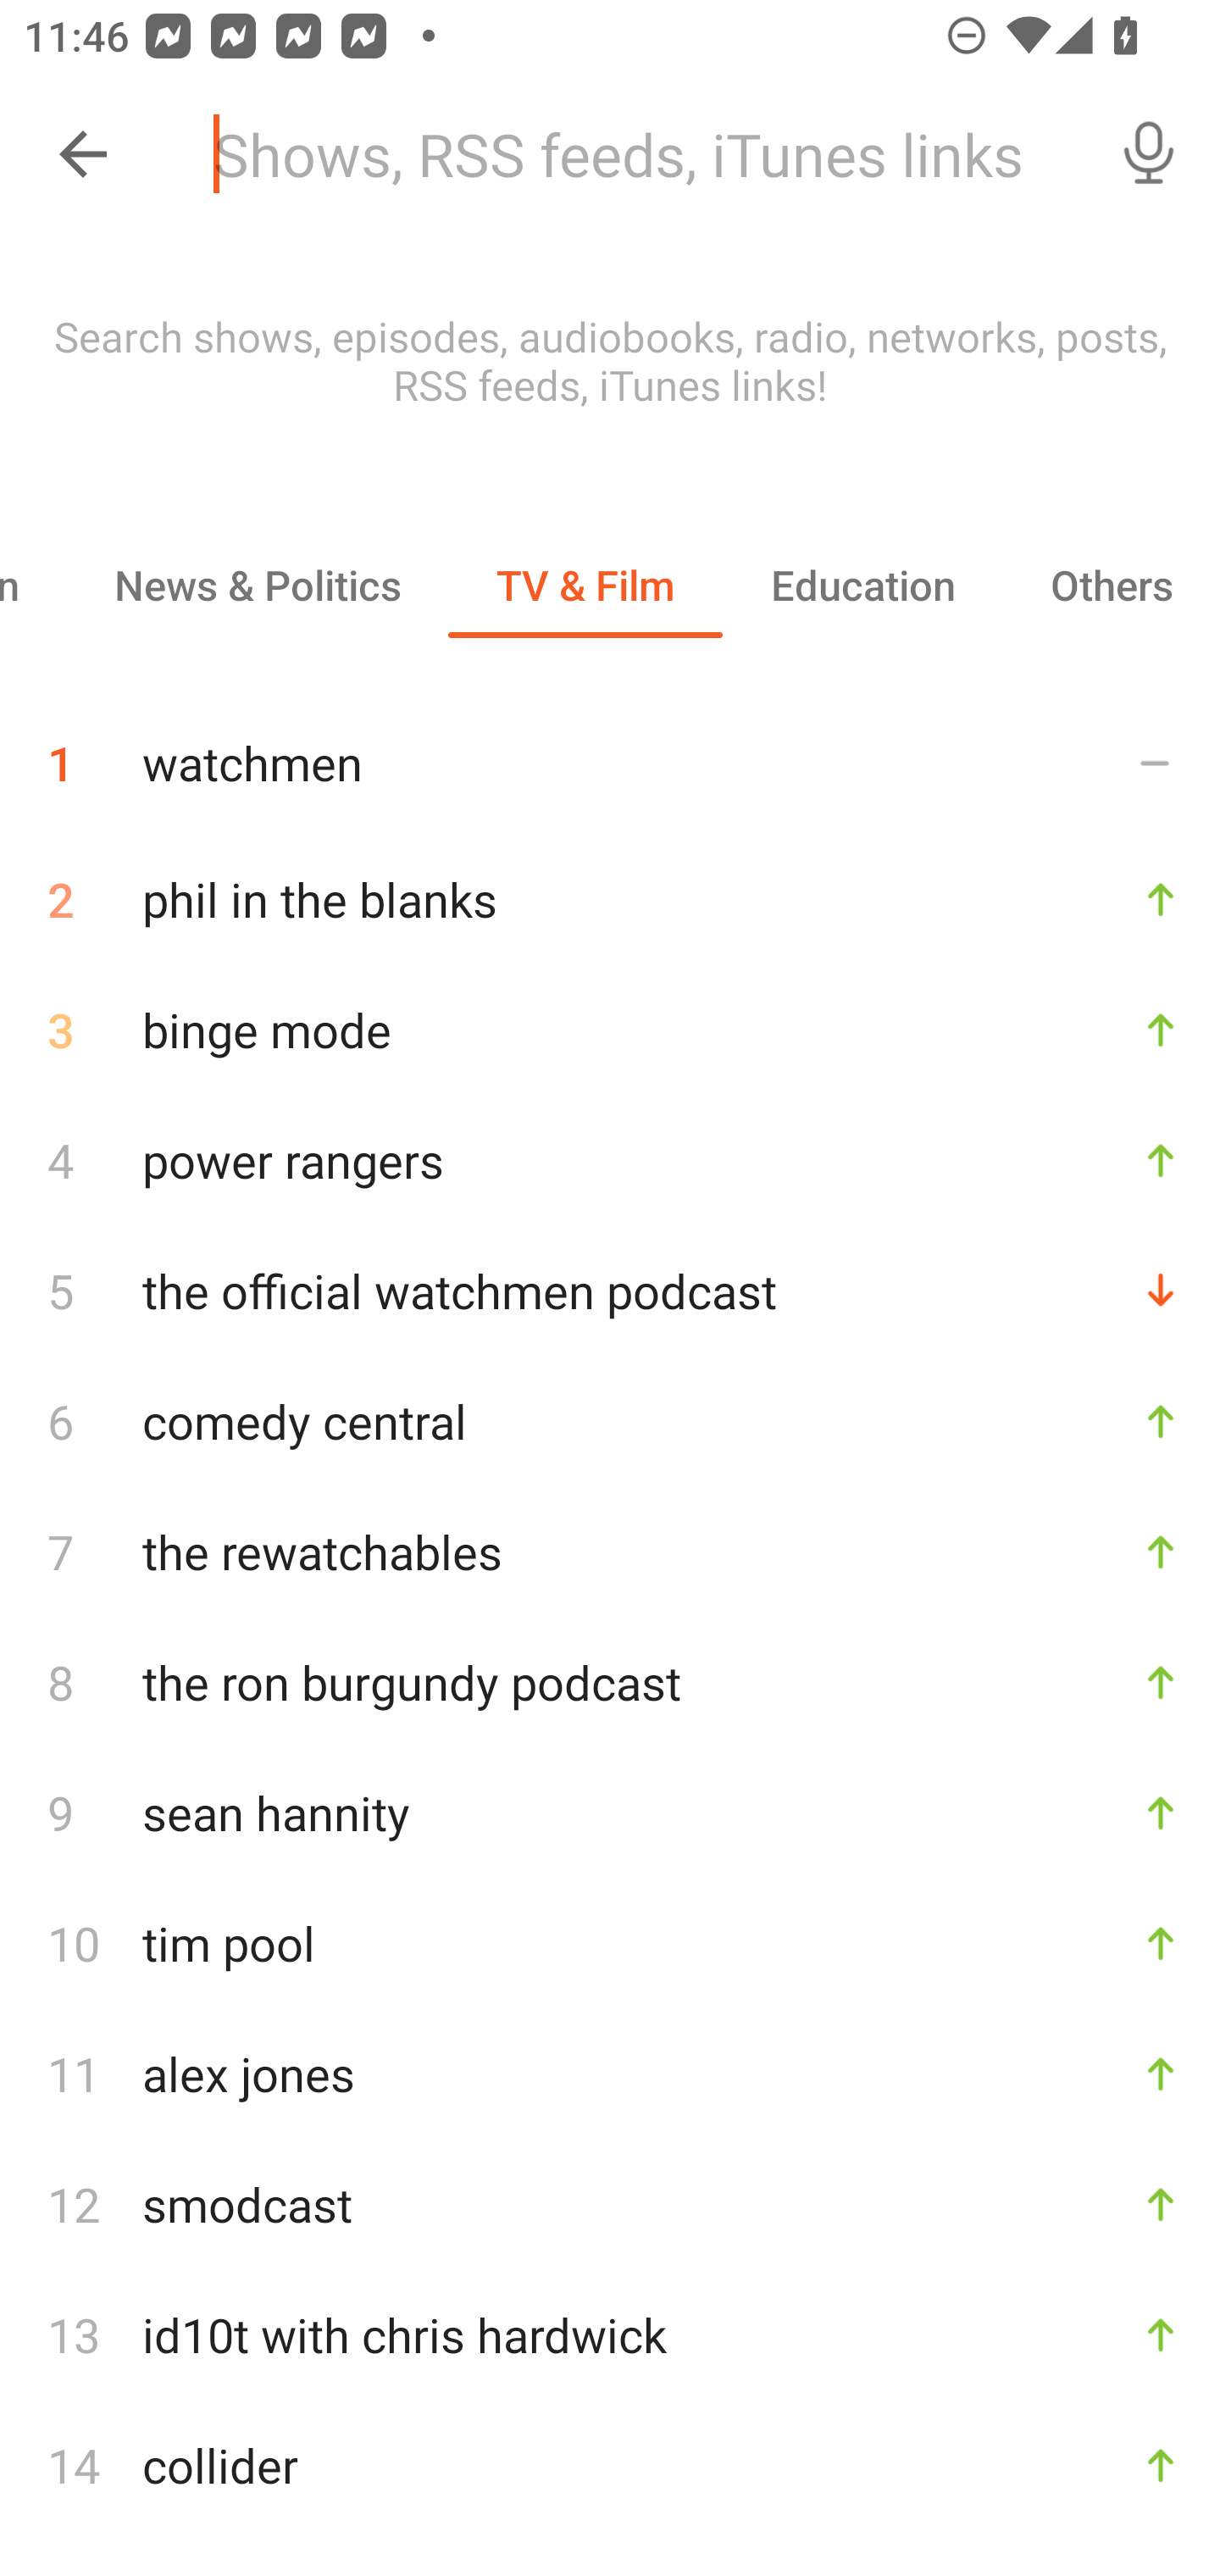  What do you see at coordinates (585, 585) in the screenshot?
I see `TV & Film` at bounding box center [585, 585].